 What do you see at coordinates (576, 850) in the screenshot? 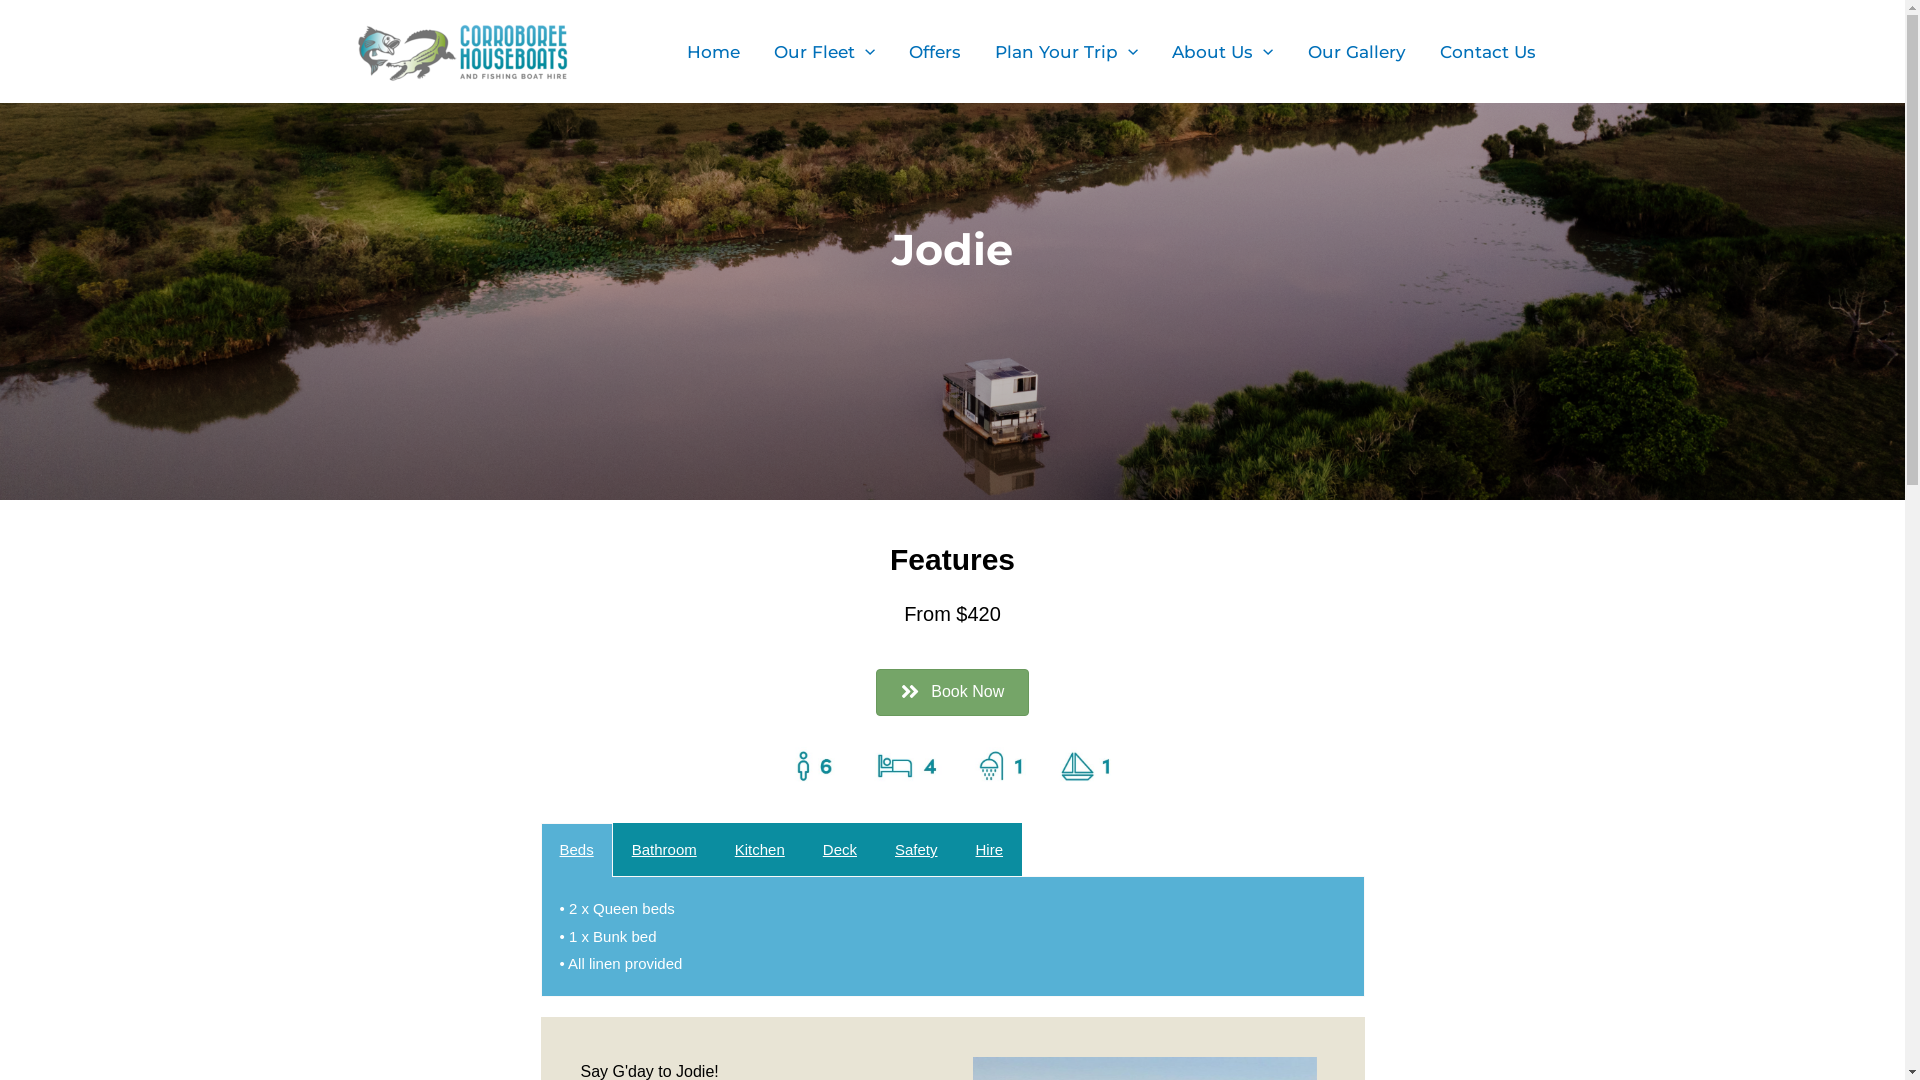
I see `Beds` at bounding box center [576, 850].